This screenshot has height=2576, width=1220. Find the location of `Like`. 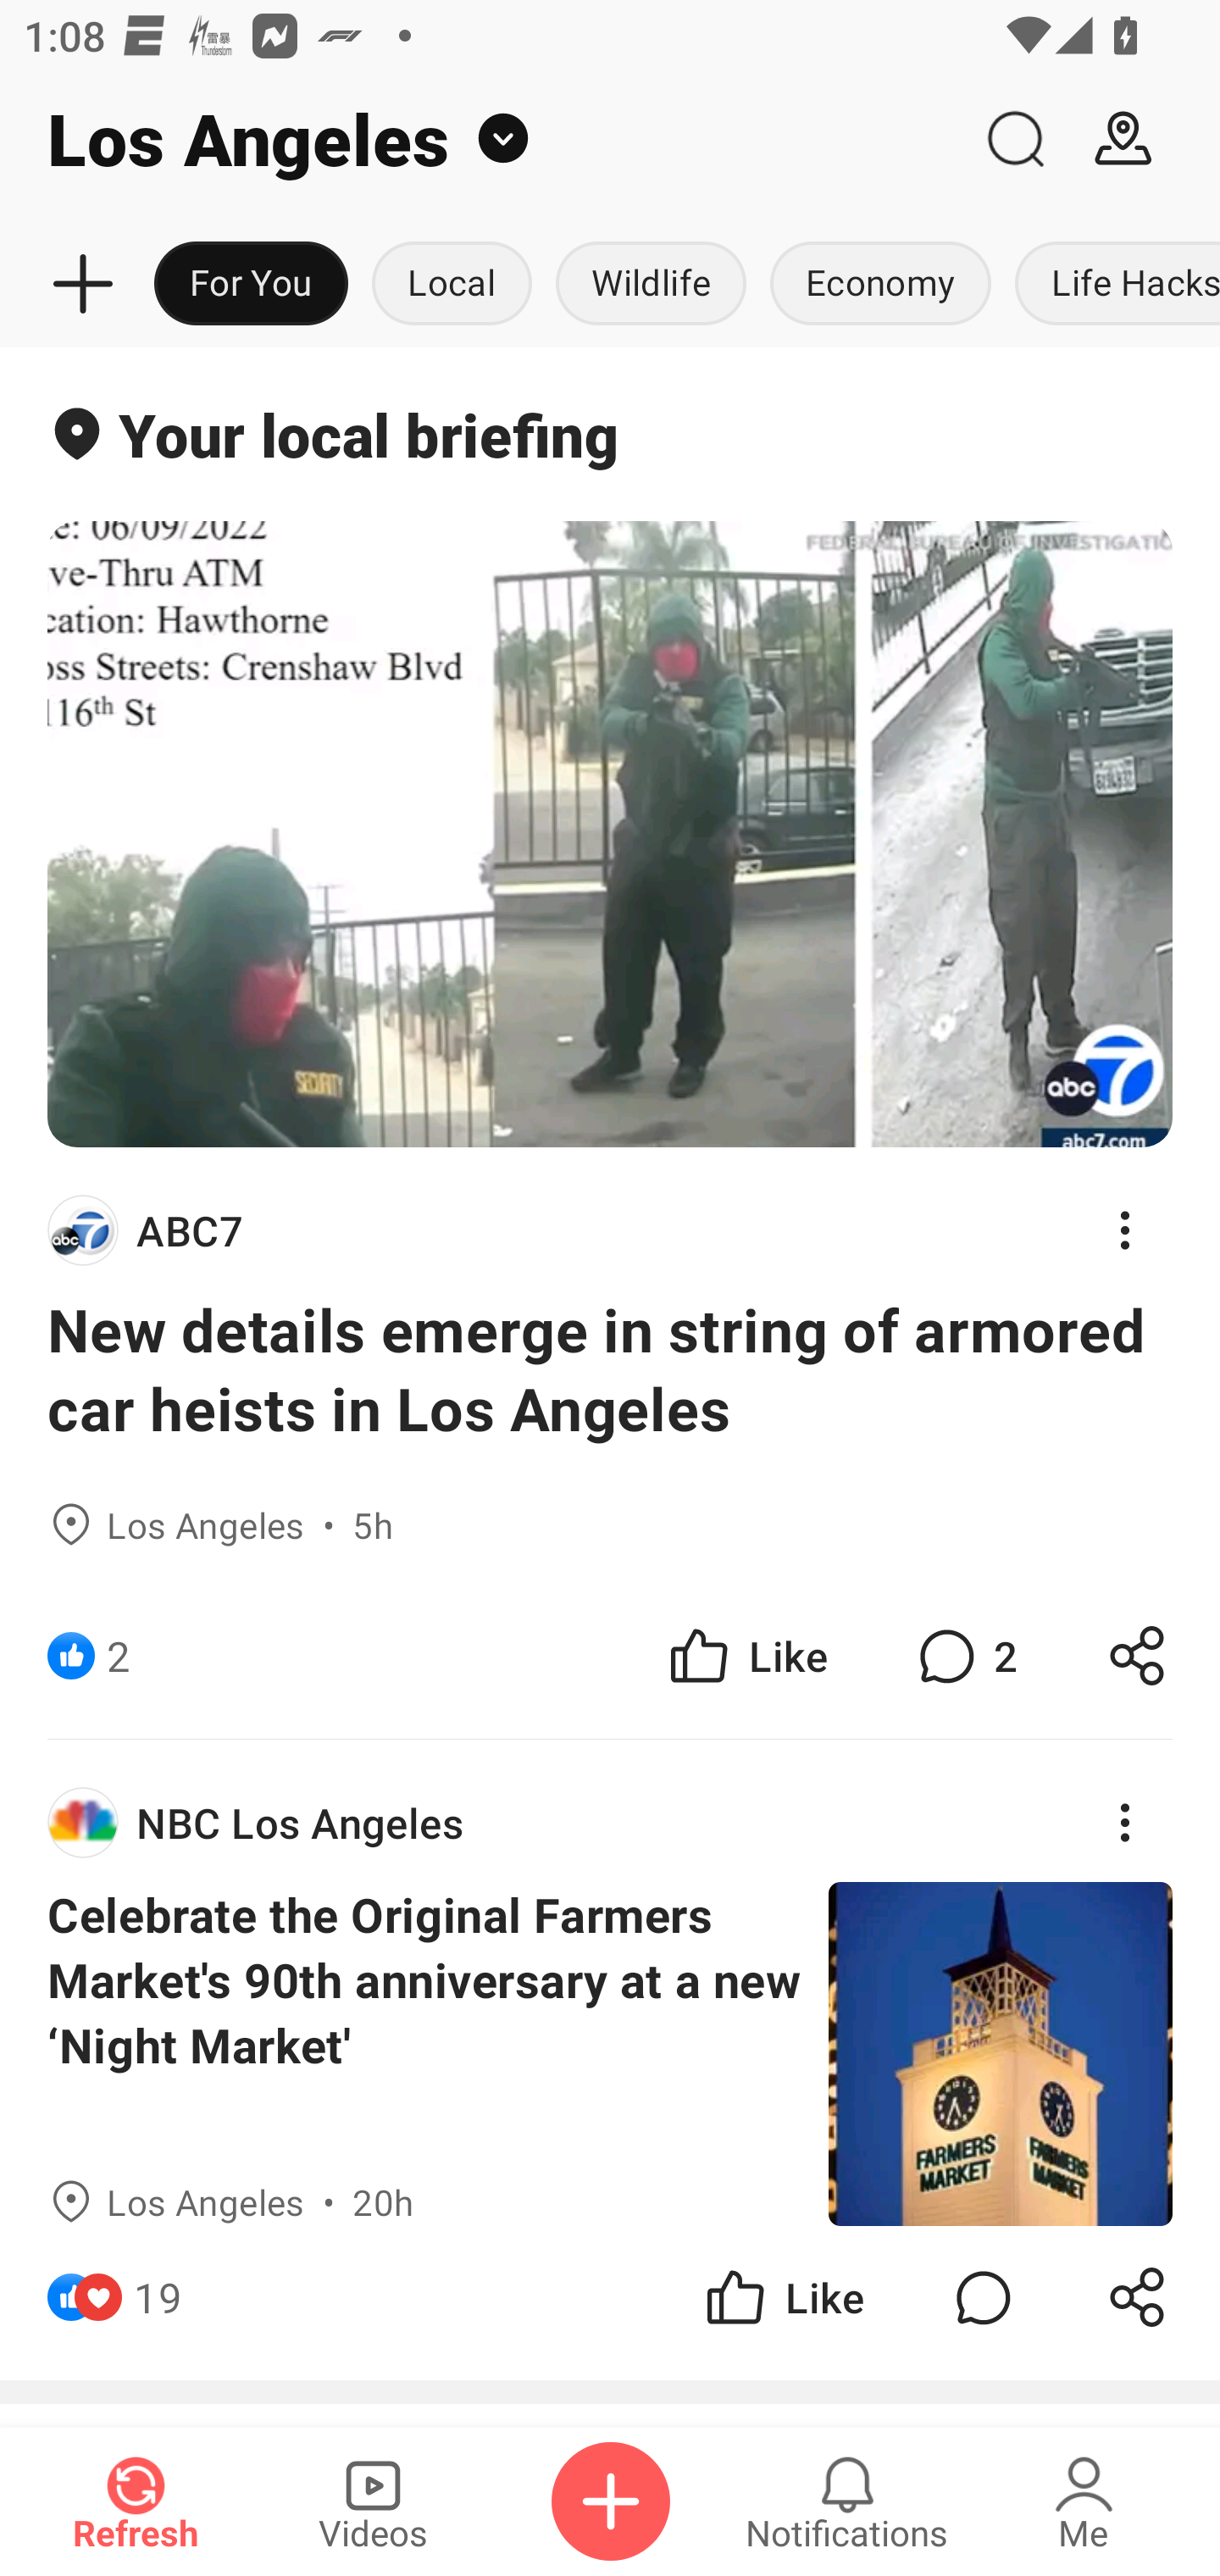

Like is located at coordinates (746, 1654).